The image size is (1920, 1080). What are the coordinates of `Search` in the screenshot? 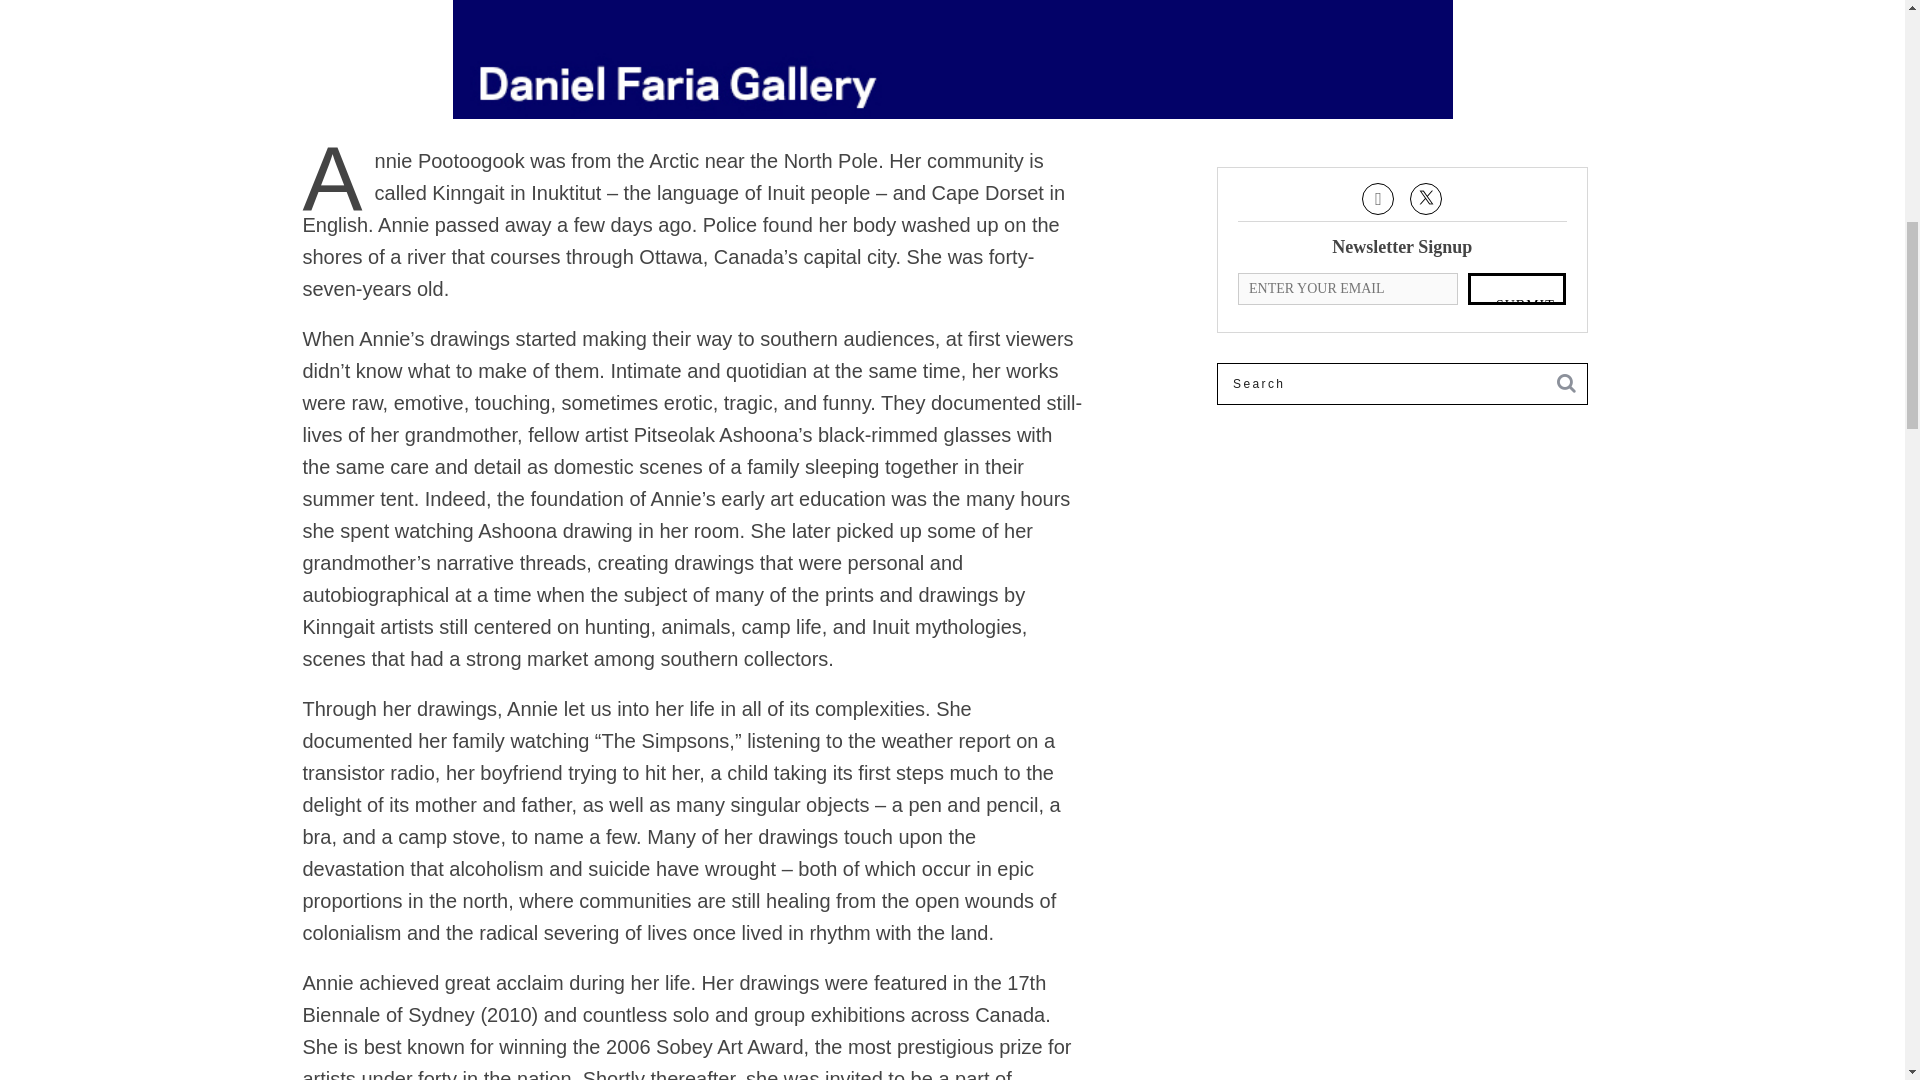 It's located at (1402, 383).